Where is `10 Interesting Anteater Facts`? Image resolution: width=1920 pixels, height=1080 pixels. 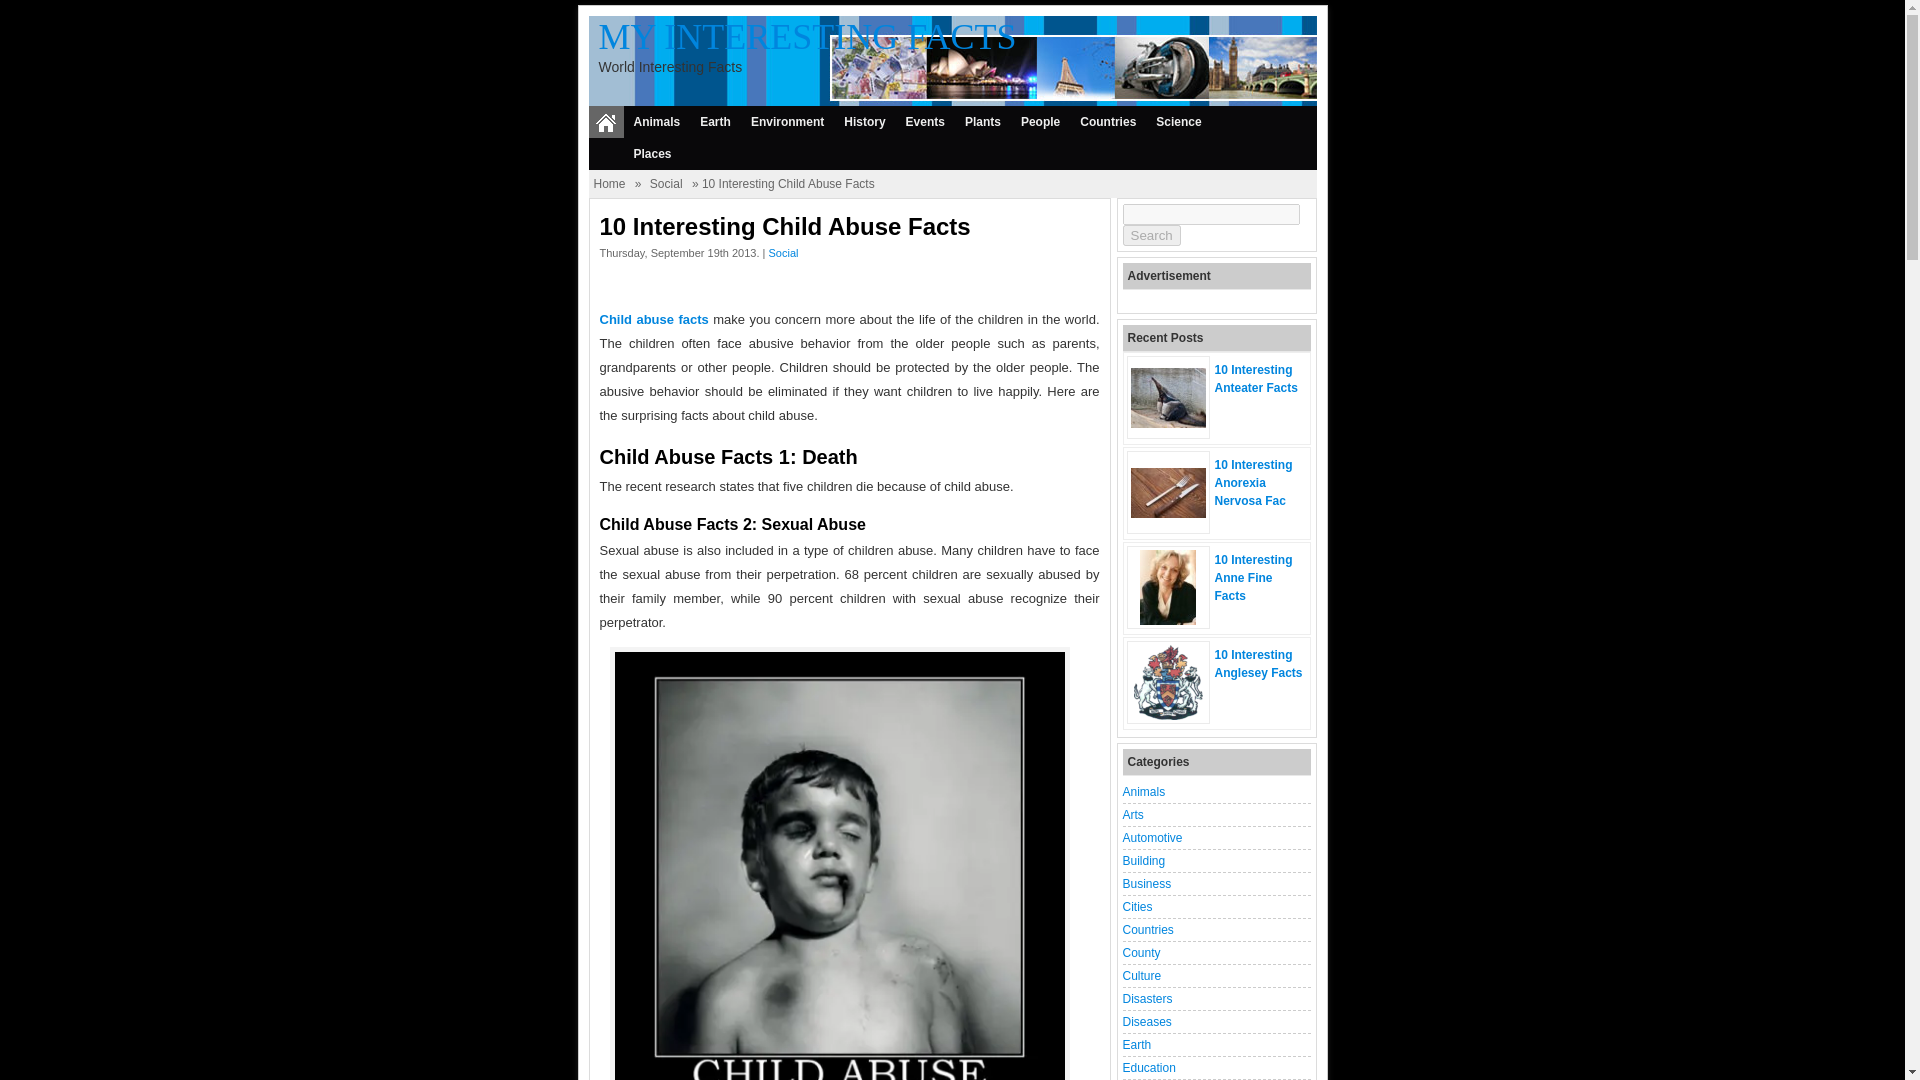
10 Interesting Anteater Facts is located at coordinates (1255, 378).